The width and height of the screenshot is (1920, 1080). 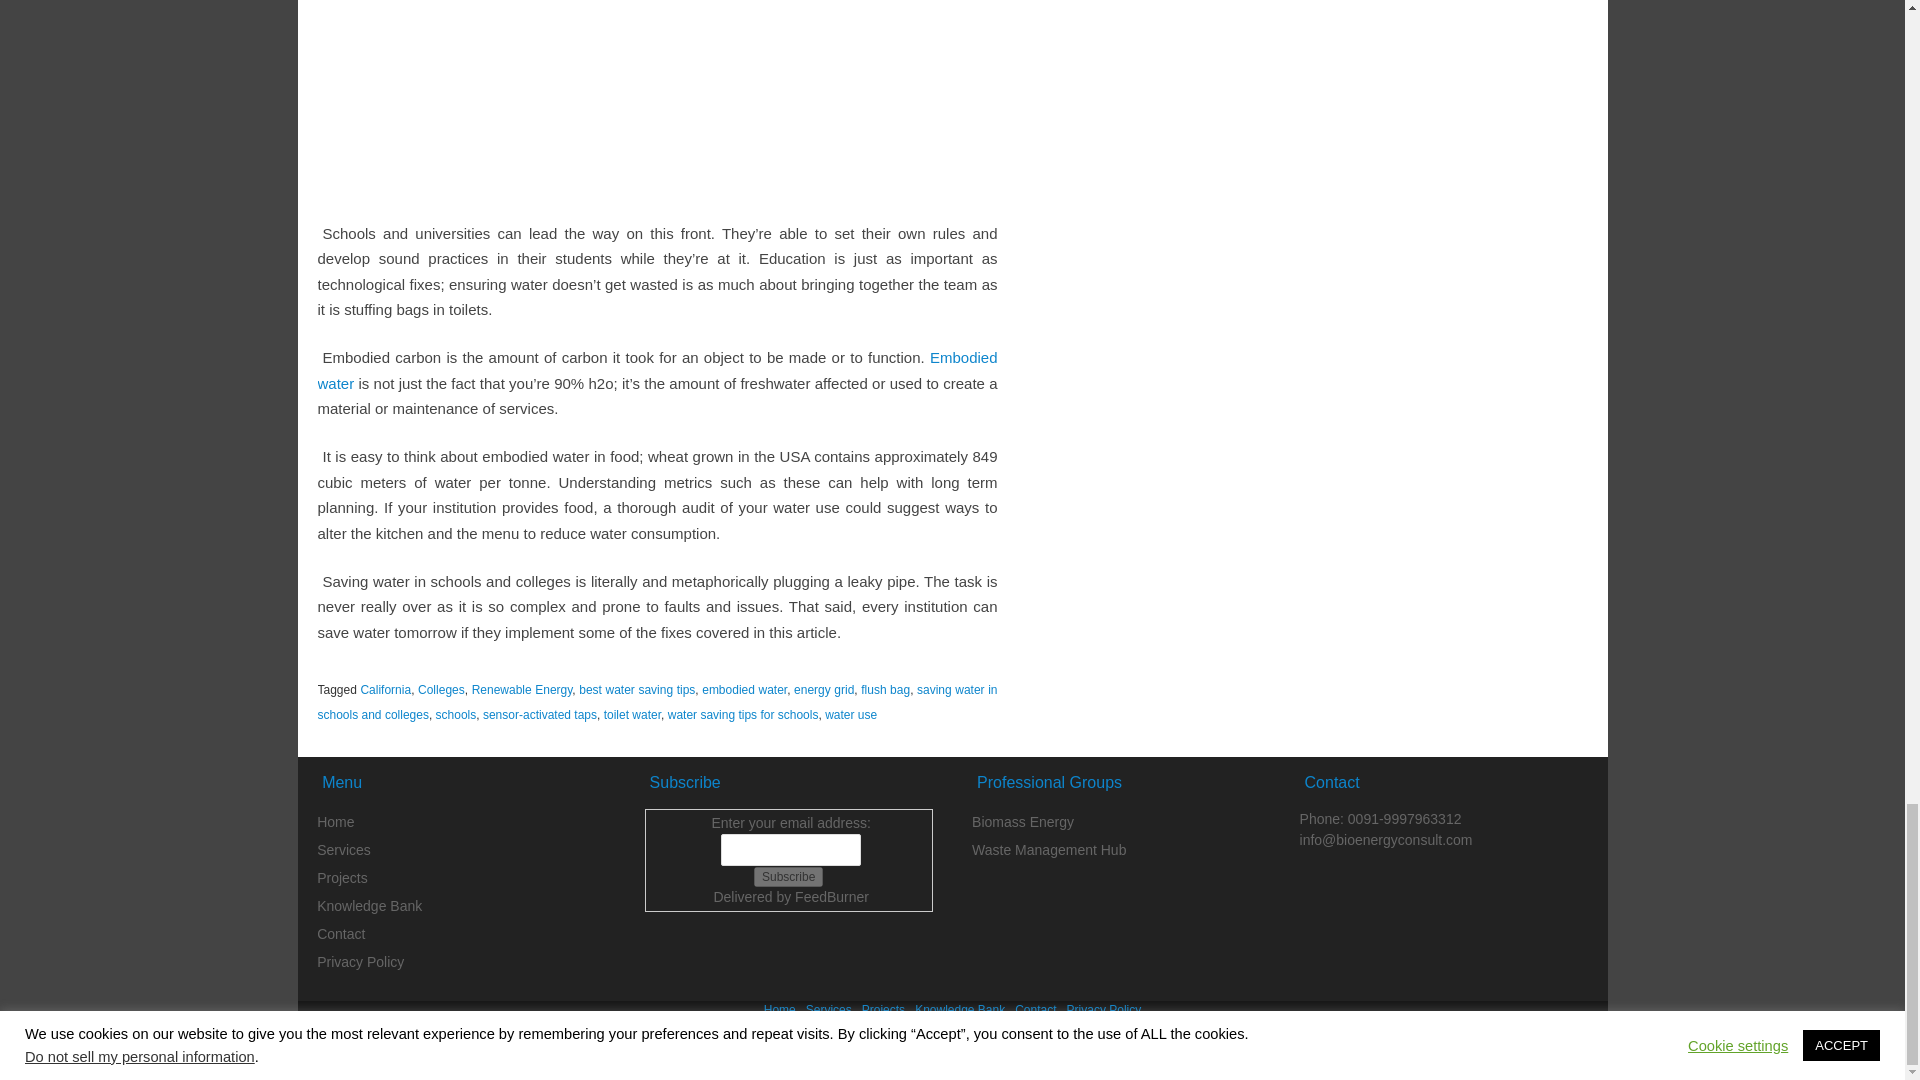 I want to click on saving water in schools and colleges, so click(x=658, y=702).